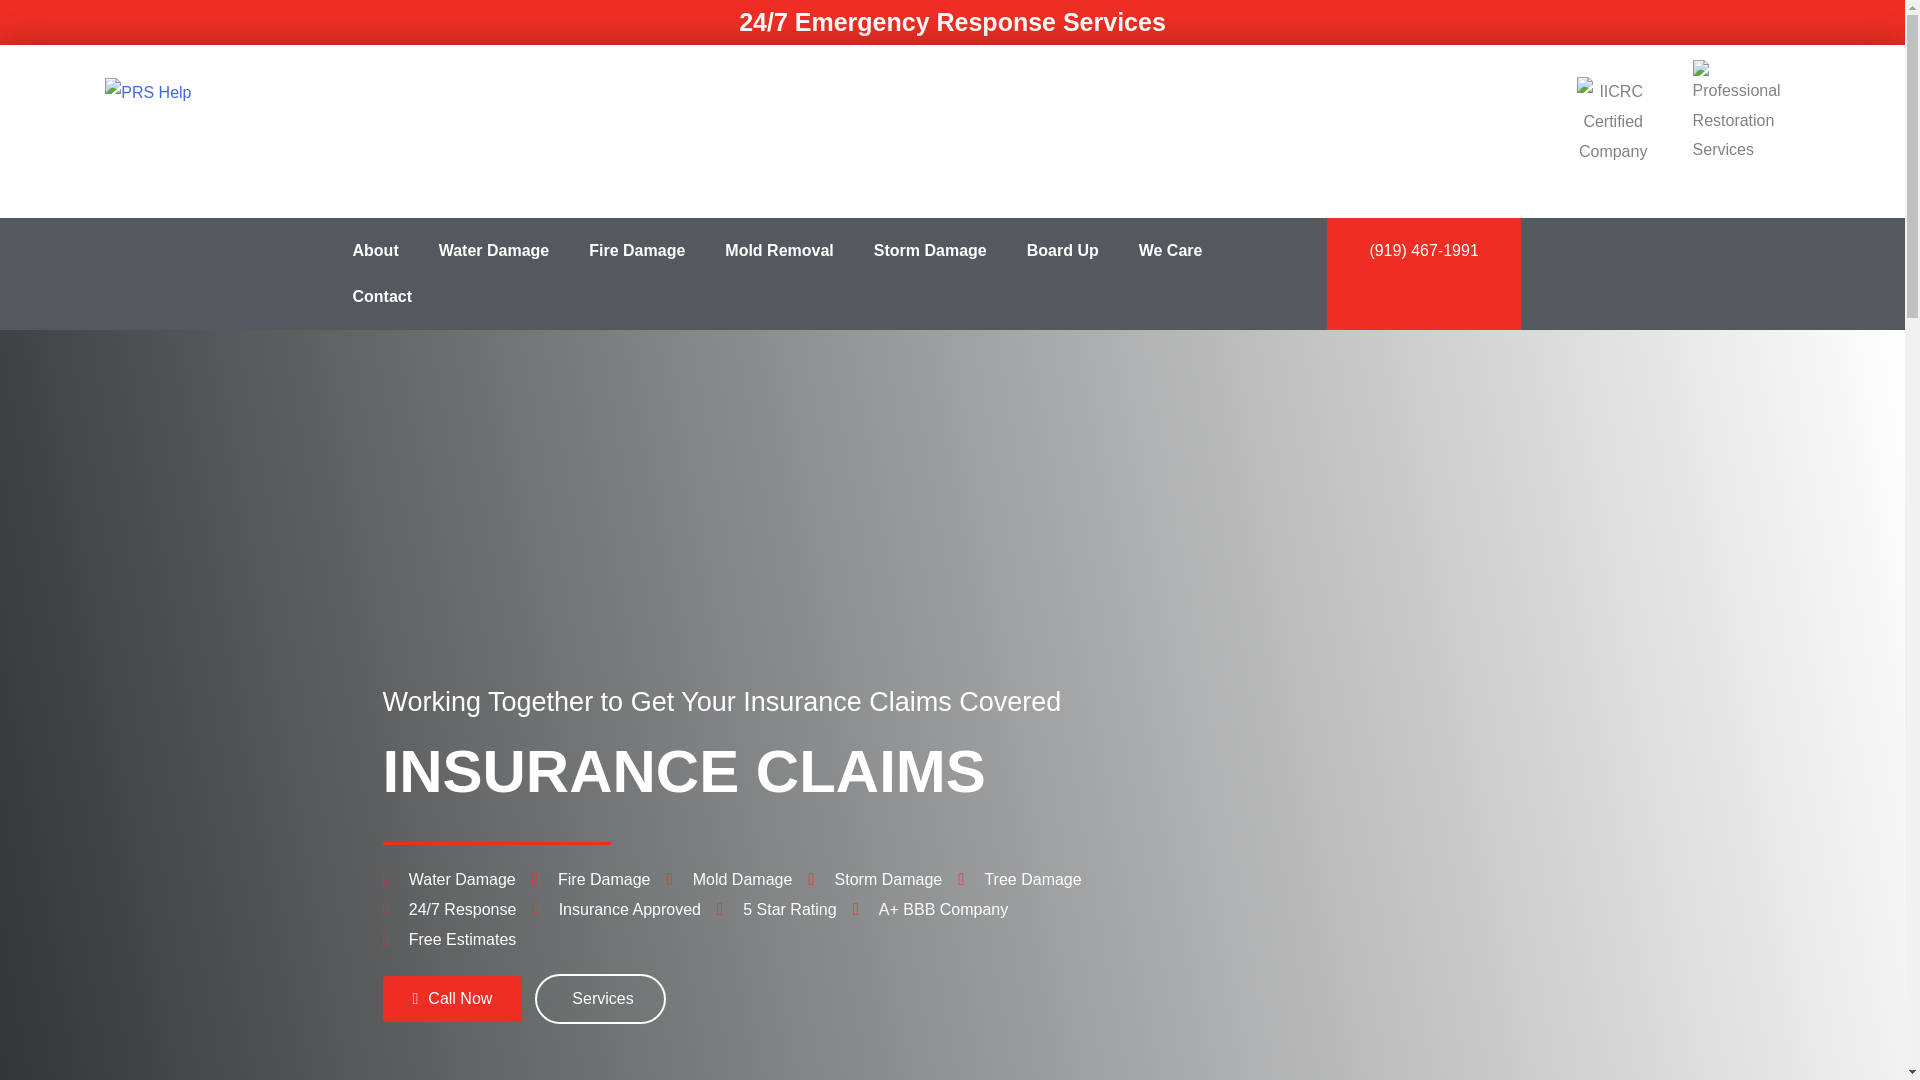 Image resolution: width=1920 pixels, height=1080 pixels. What do you see at coordinates (382, 296) in the screenshot?
I see `Contact` at bounding box center [382, 296].